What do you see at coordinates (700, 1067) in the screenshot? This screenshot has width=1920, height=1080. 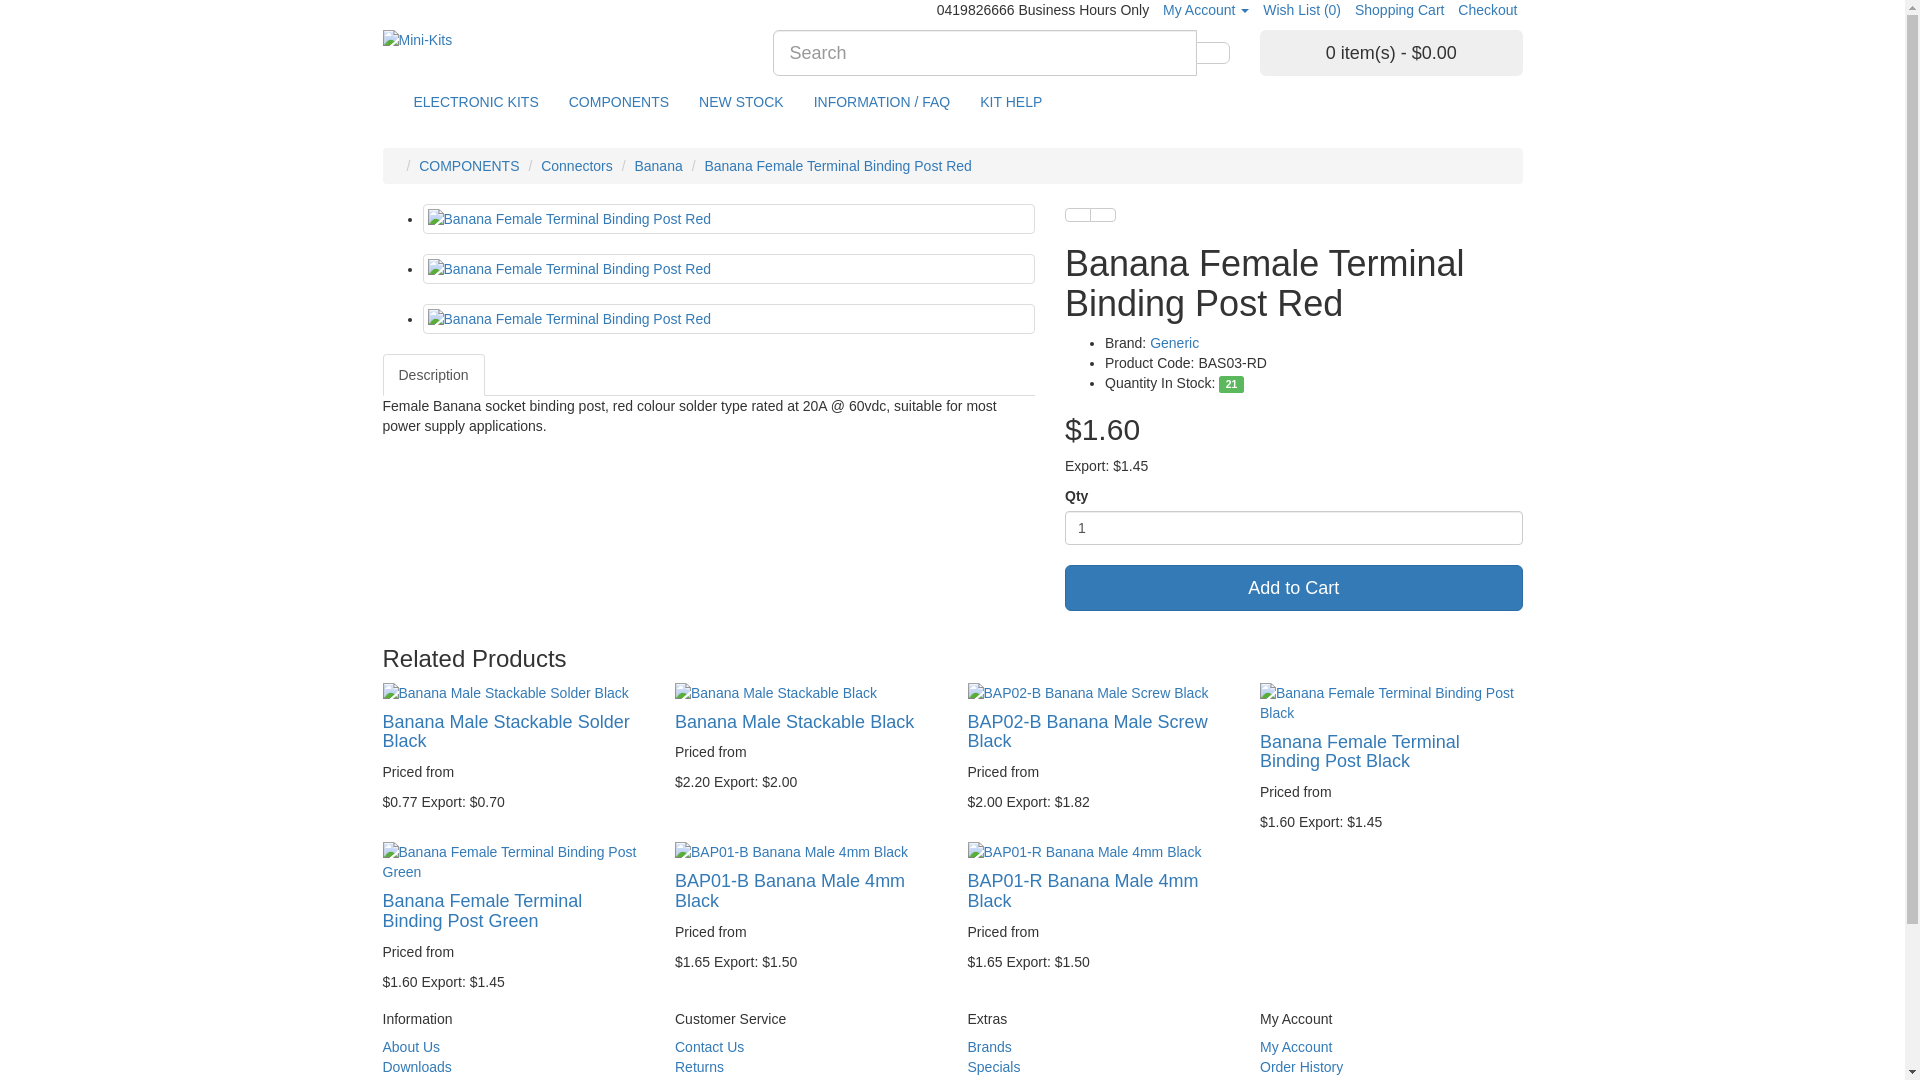 I see `Returns` at bounding box center [700, 1067].